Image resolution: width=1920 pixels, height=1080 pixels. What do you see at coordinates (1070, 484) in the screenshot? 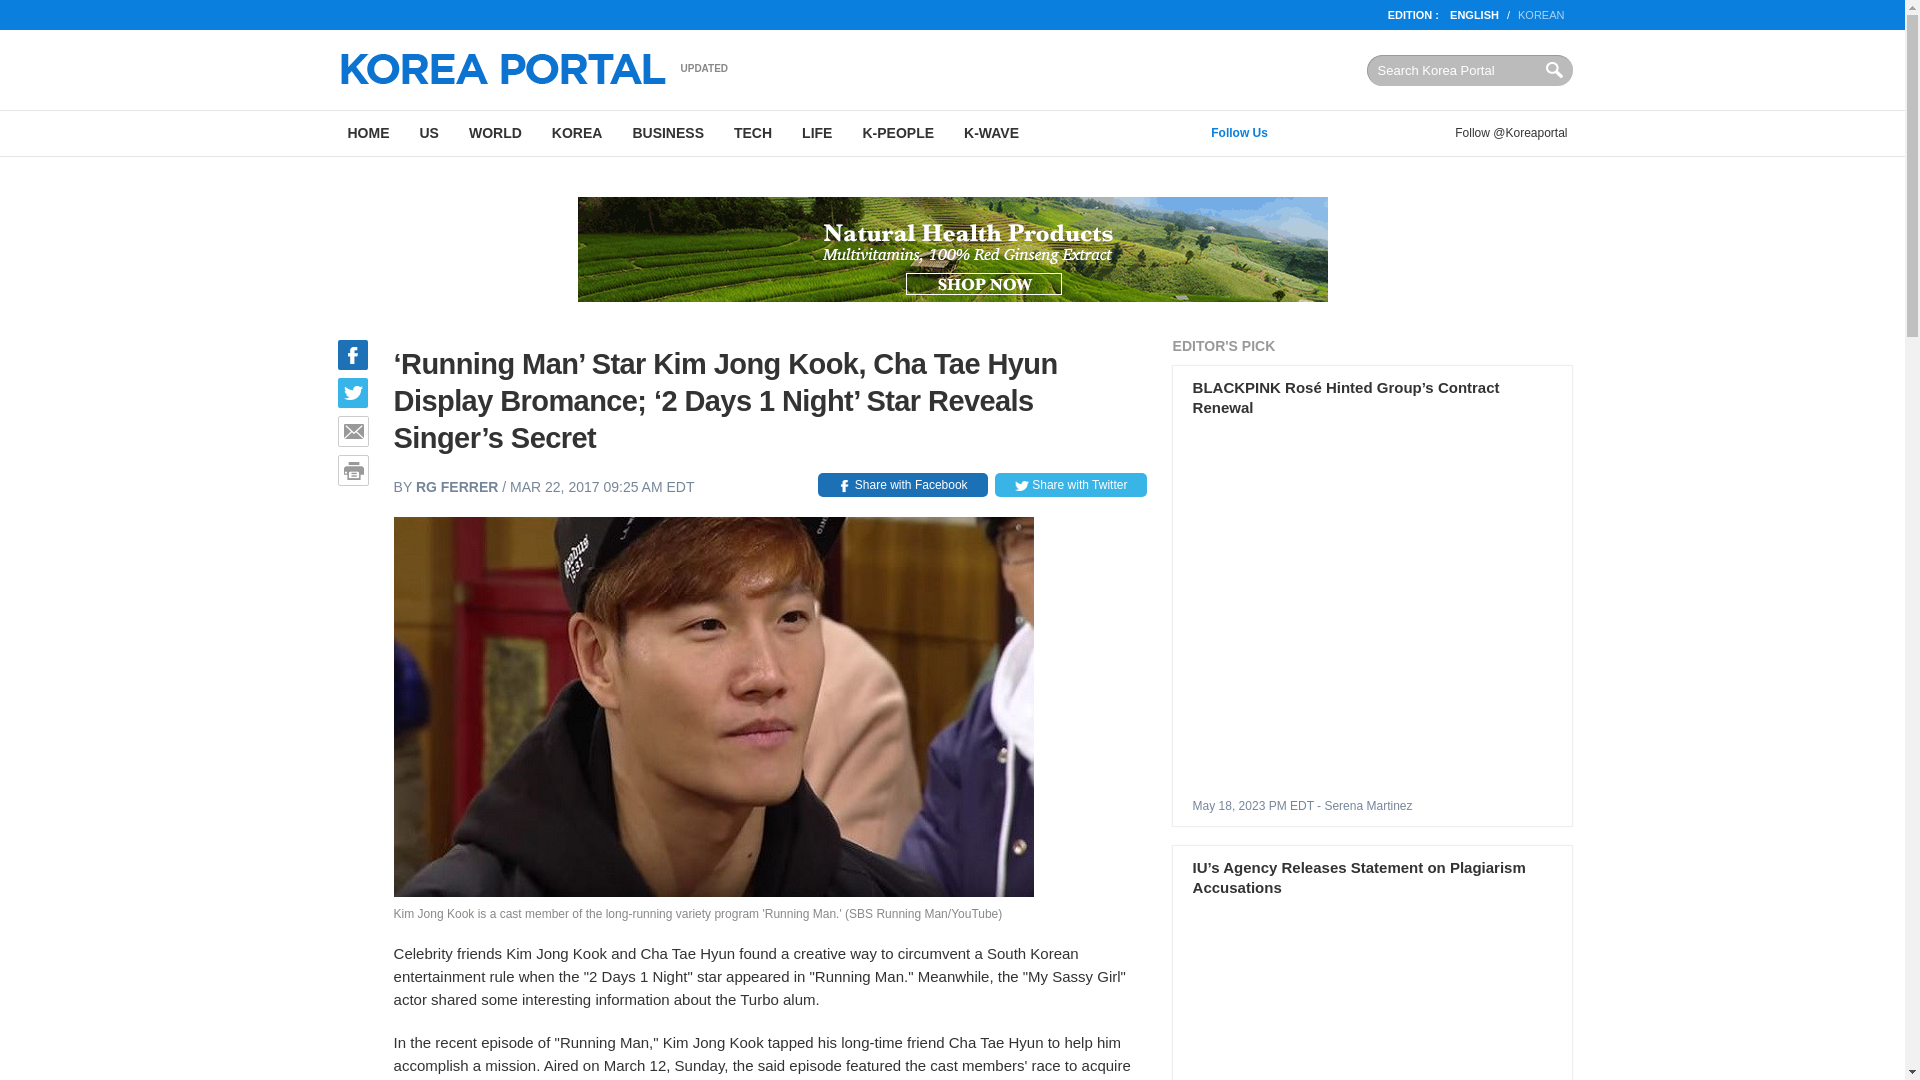
I see `Share with Twitter` at bounding box center [1070, 484].